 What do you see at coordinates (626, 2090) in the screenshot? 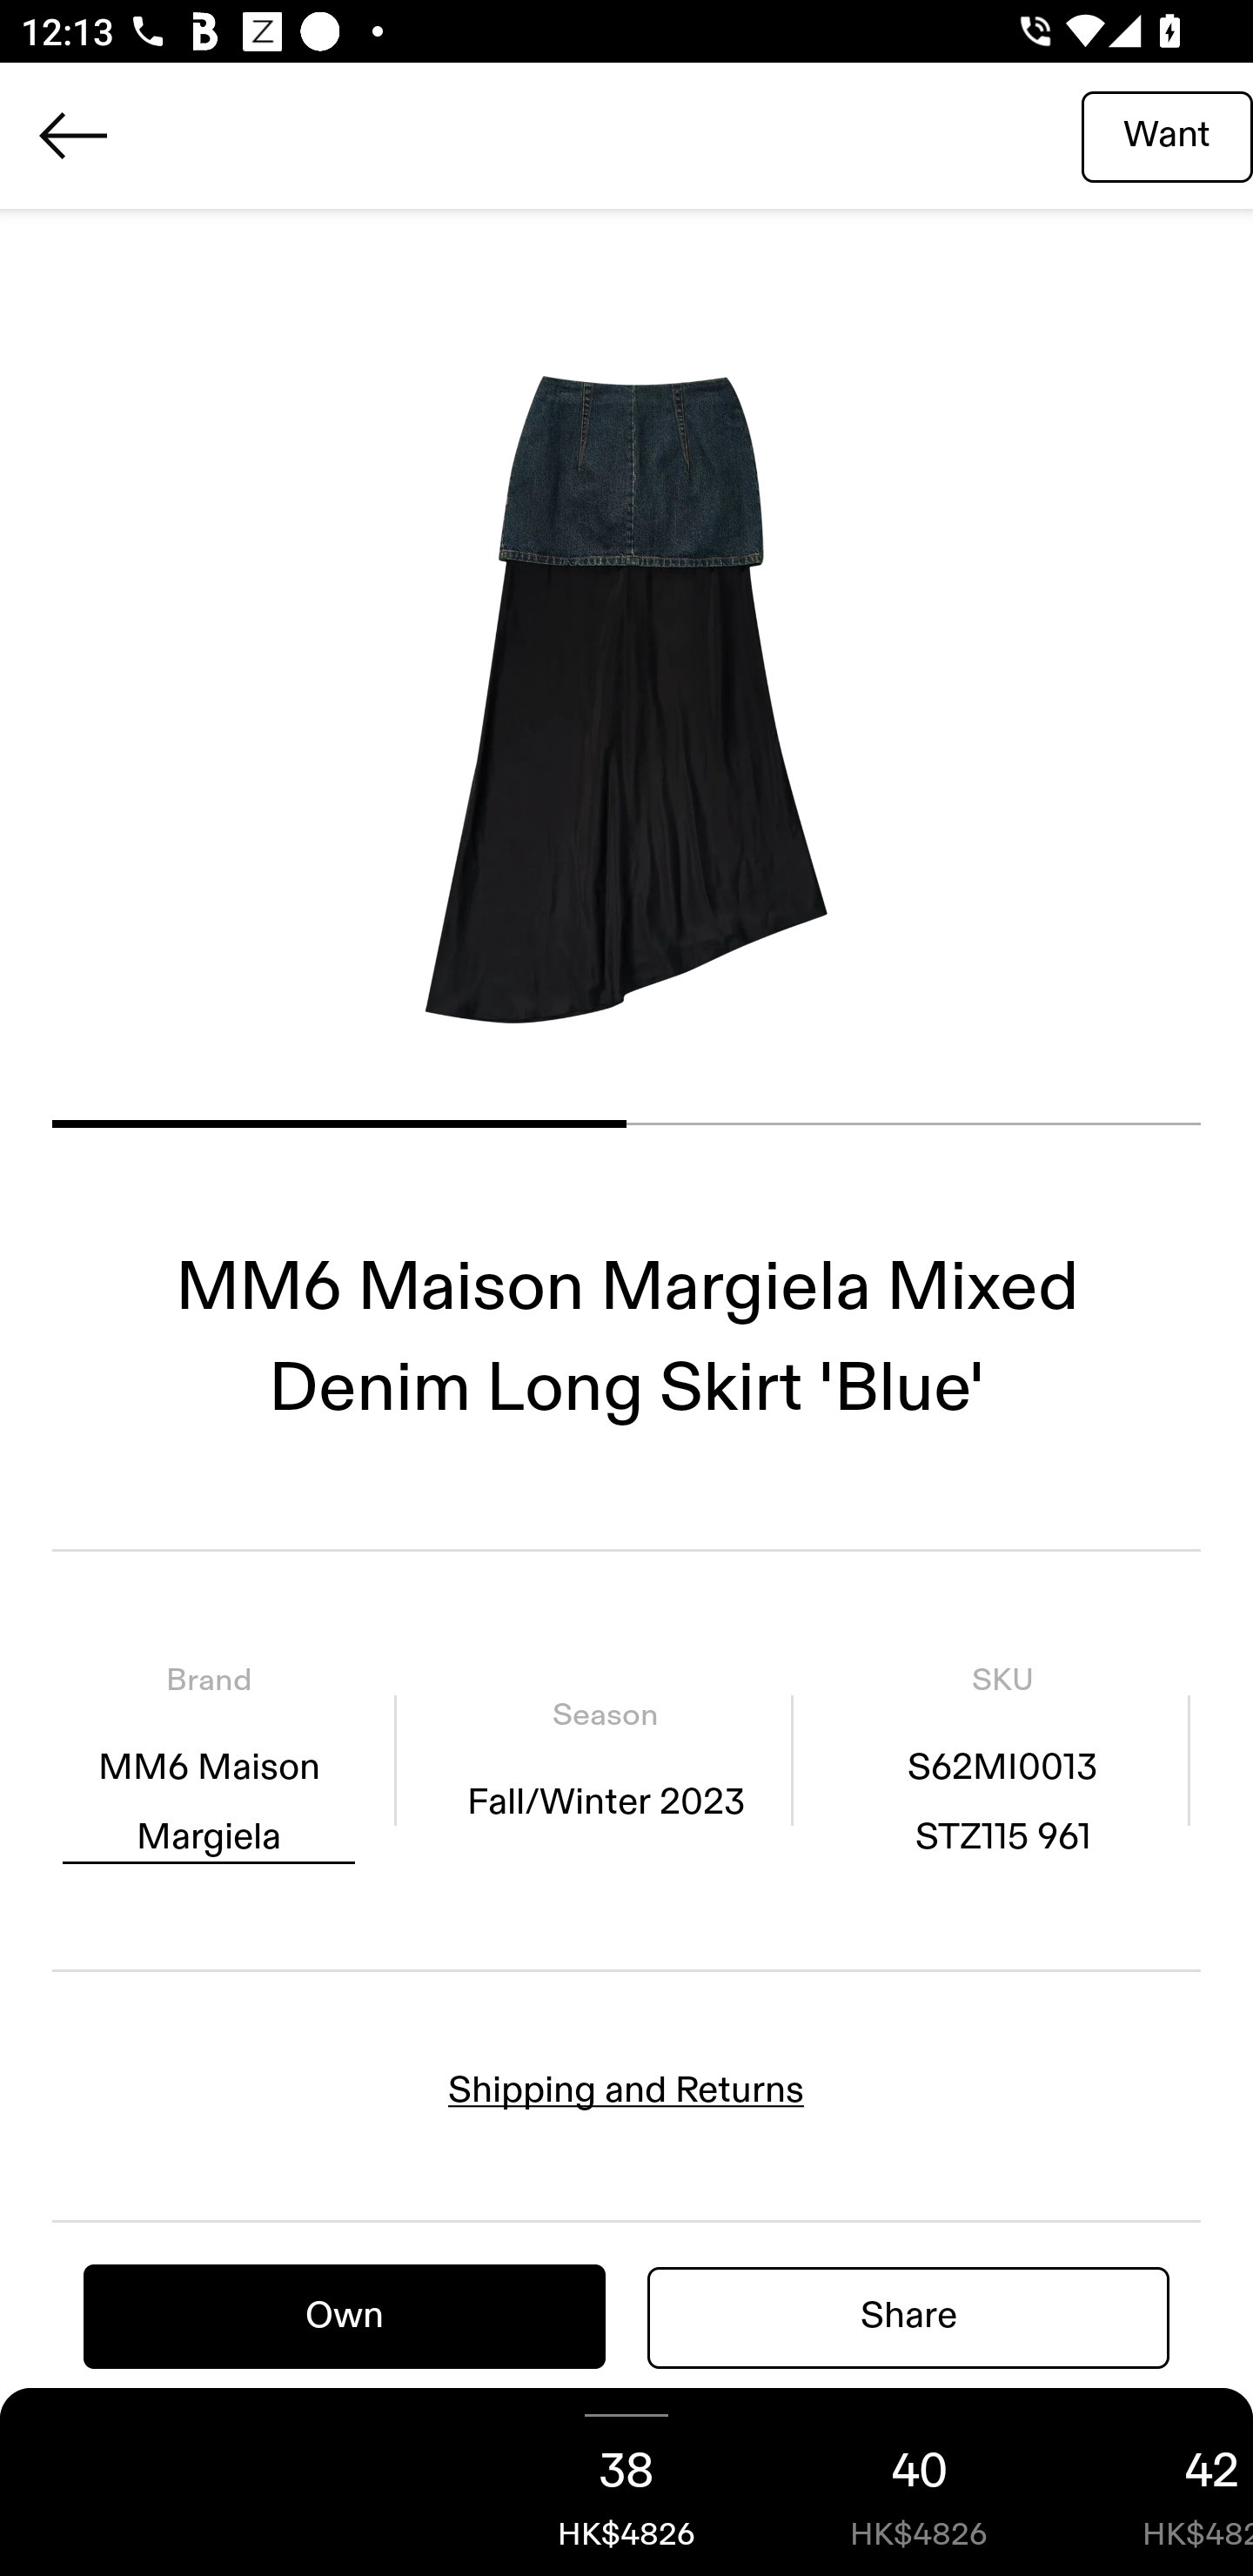
I see `Shipping and Returns` at bounding box center [626, 2090].